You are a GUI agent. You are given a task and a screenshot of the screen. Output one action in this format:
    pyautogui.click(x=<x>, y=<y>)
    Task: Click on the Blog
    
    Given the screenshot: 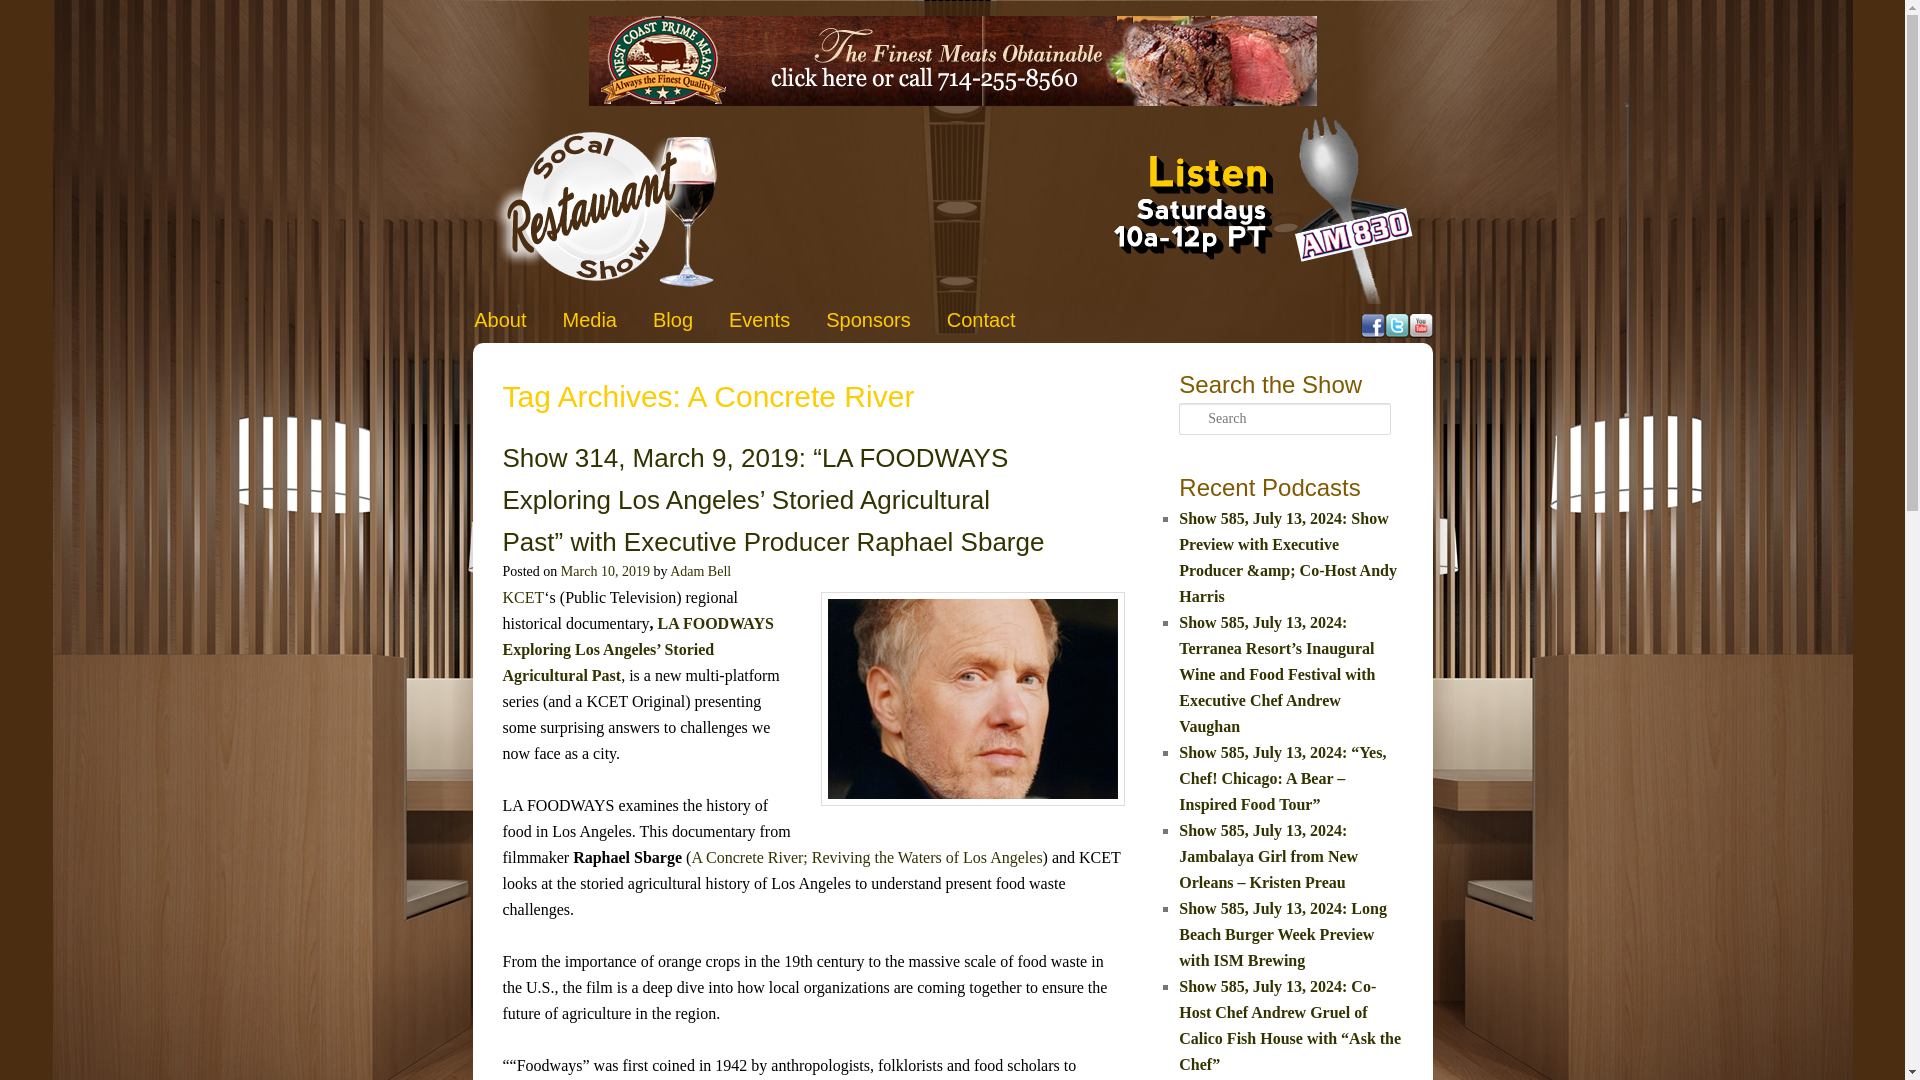 What is the action you would take?
    pyautogui.click(x=672, y=320)
    